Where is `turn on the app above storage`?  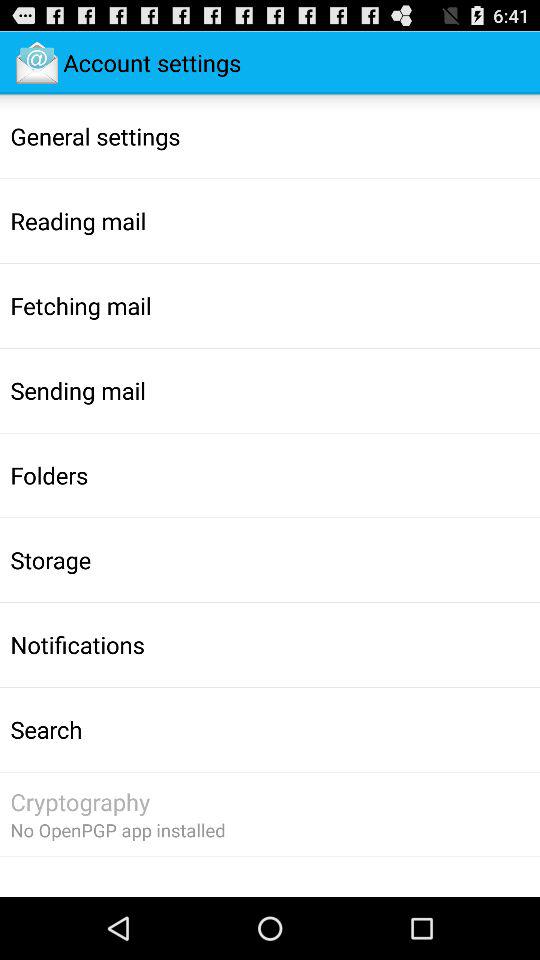 turn on the app above storage is located at coordinates (49, 475).